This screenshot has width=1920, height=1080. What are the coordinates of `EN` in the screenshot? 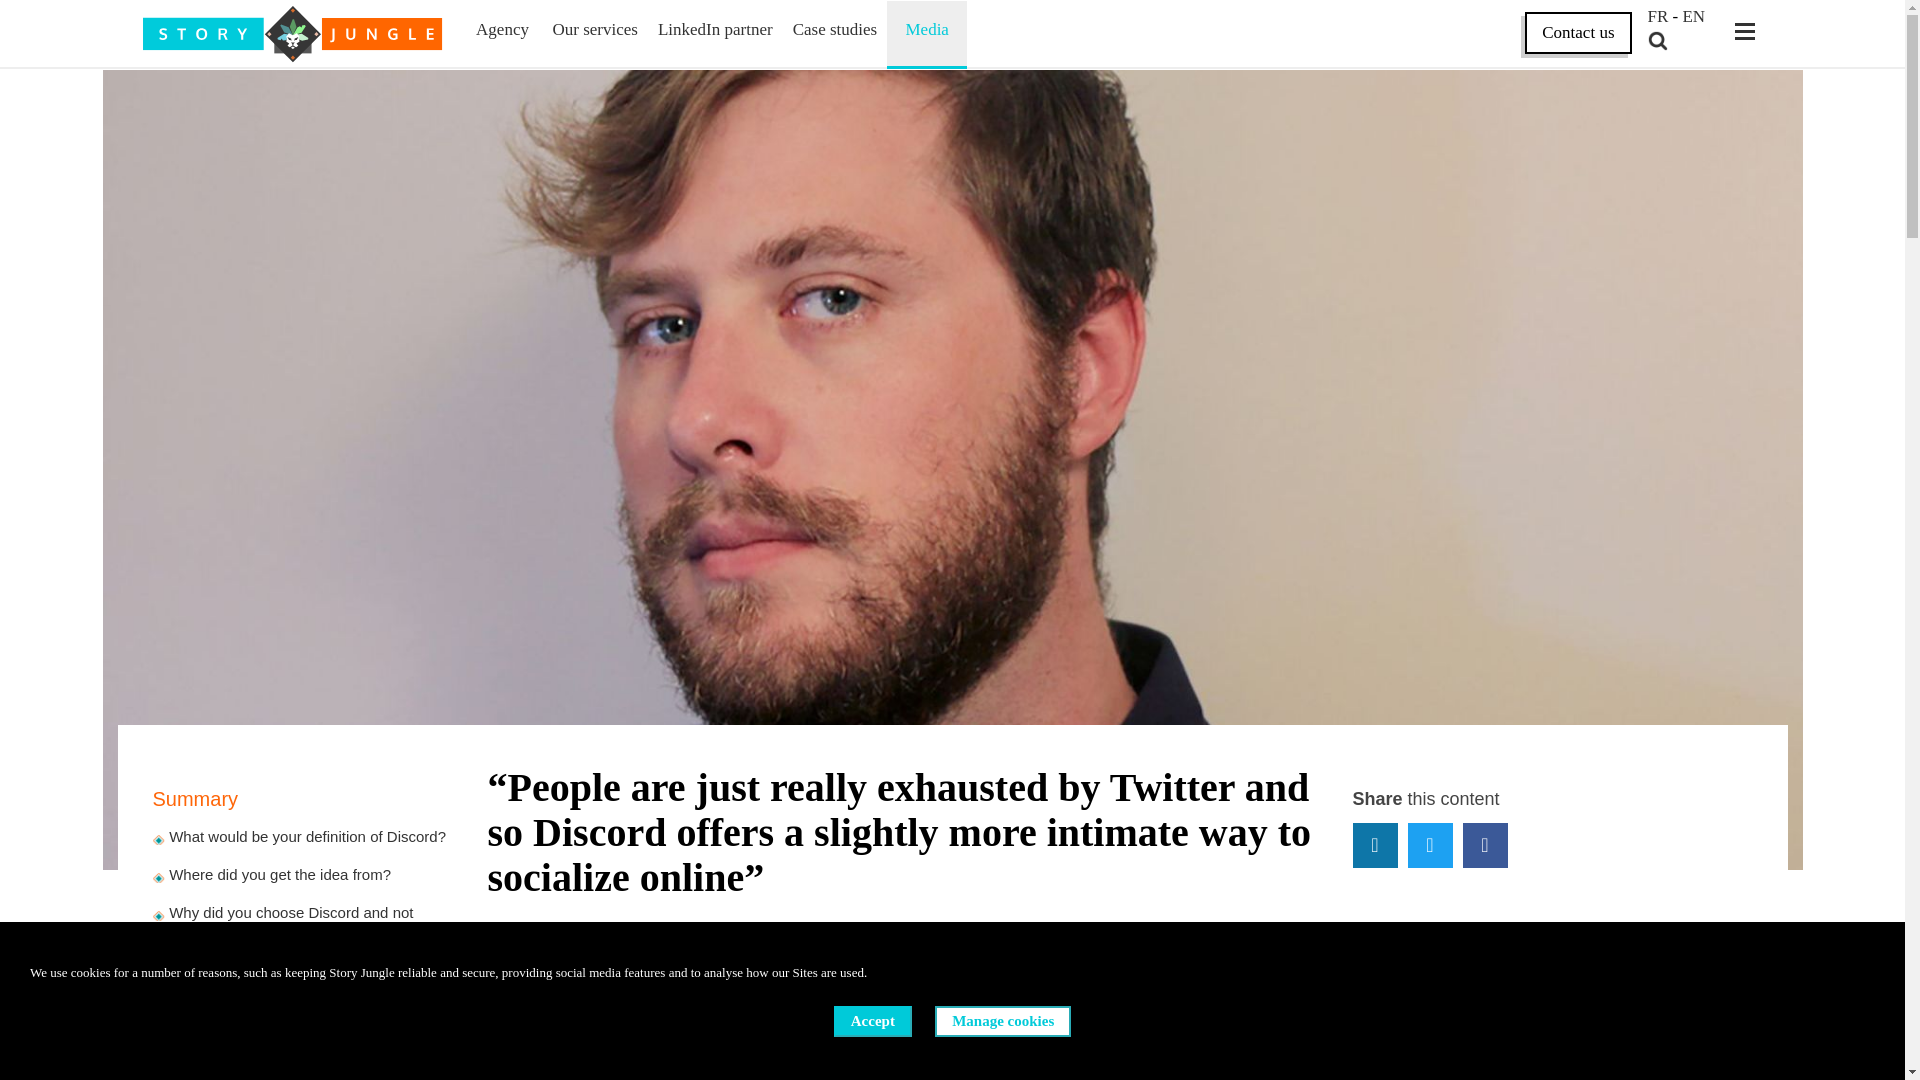 It's located at (1692, 18).